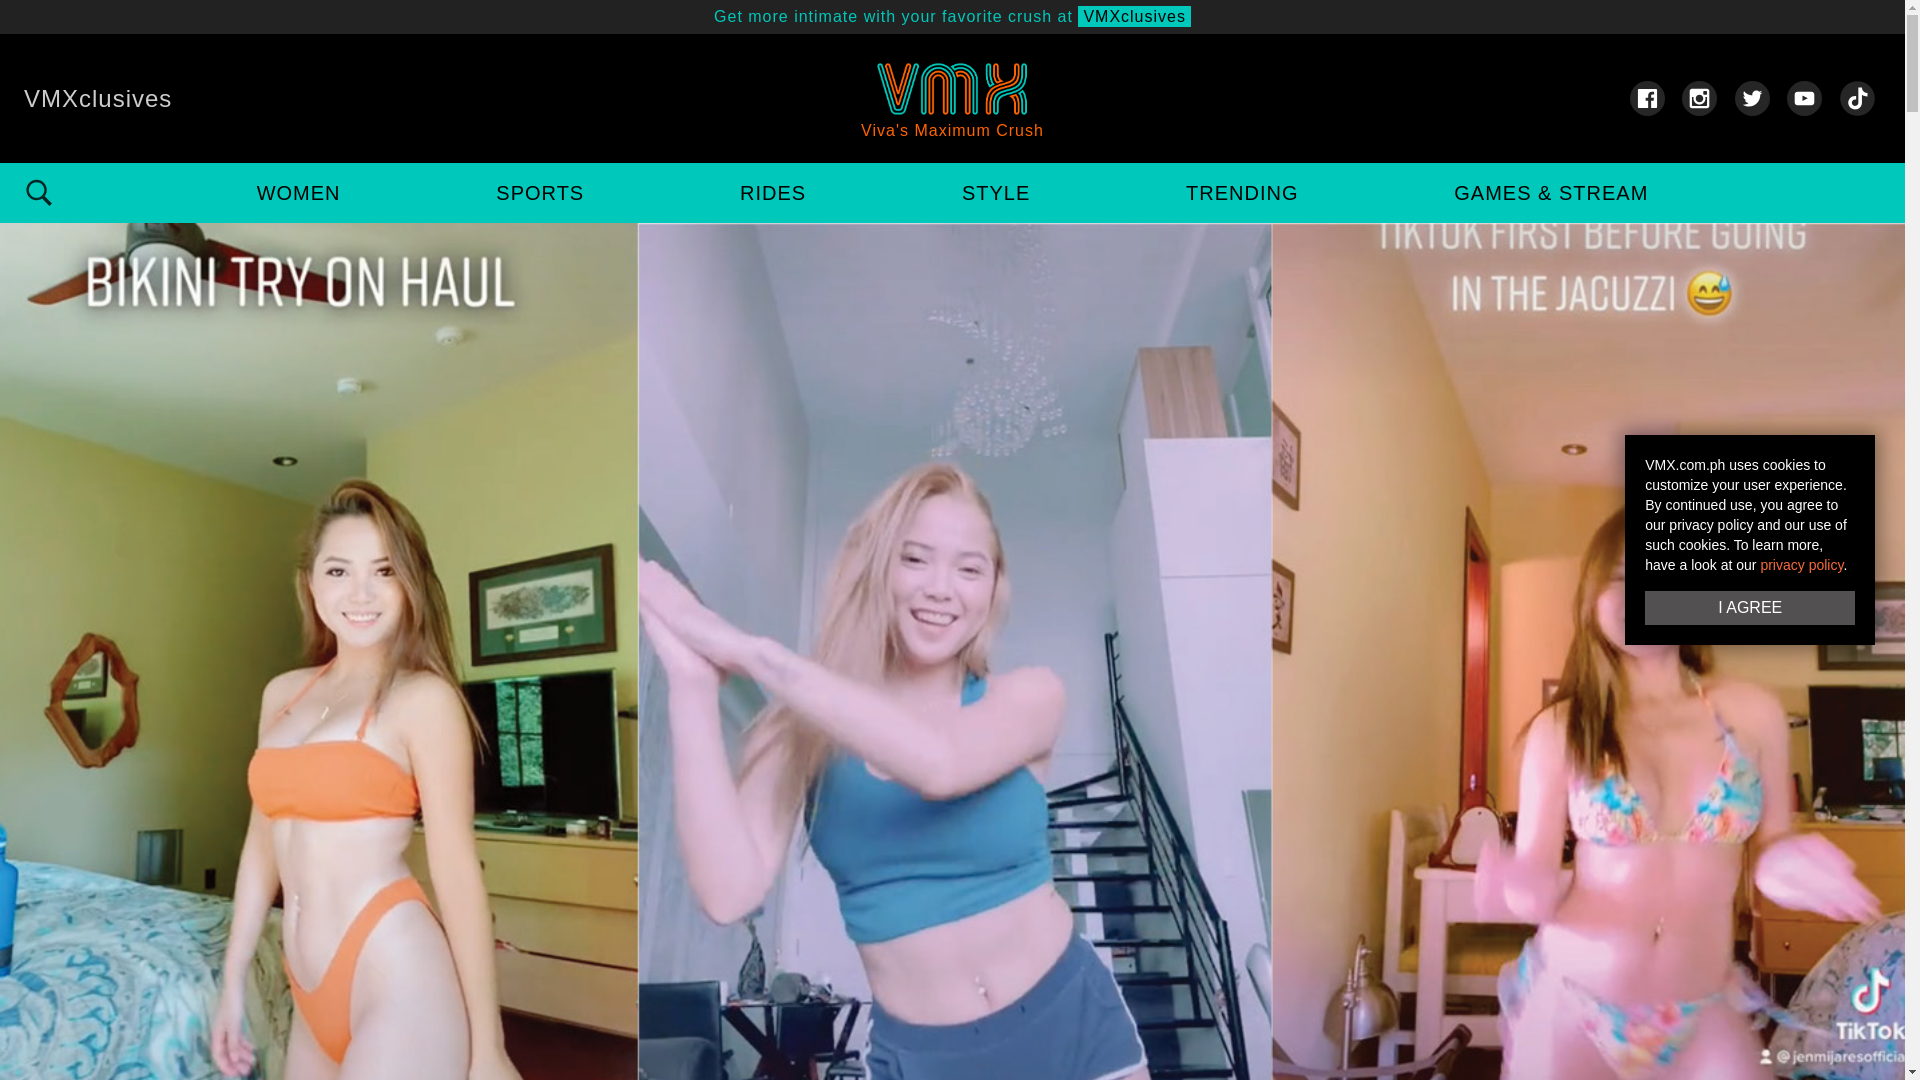  Describe the element at coordinates (1242, 193) in the screenshot. I see `TRENDING` at that location.